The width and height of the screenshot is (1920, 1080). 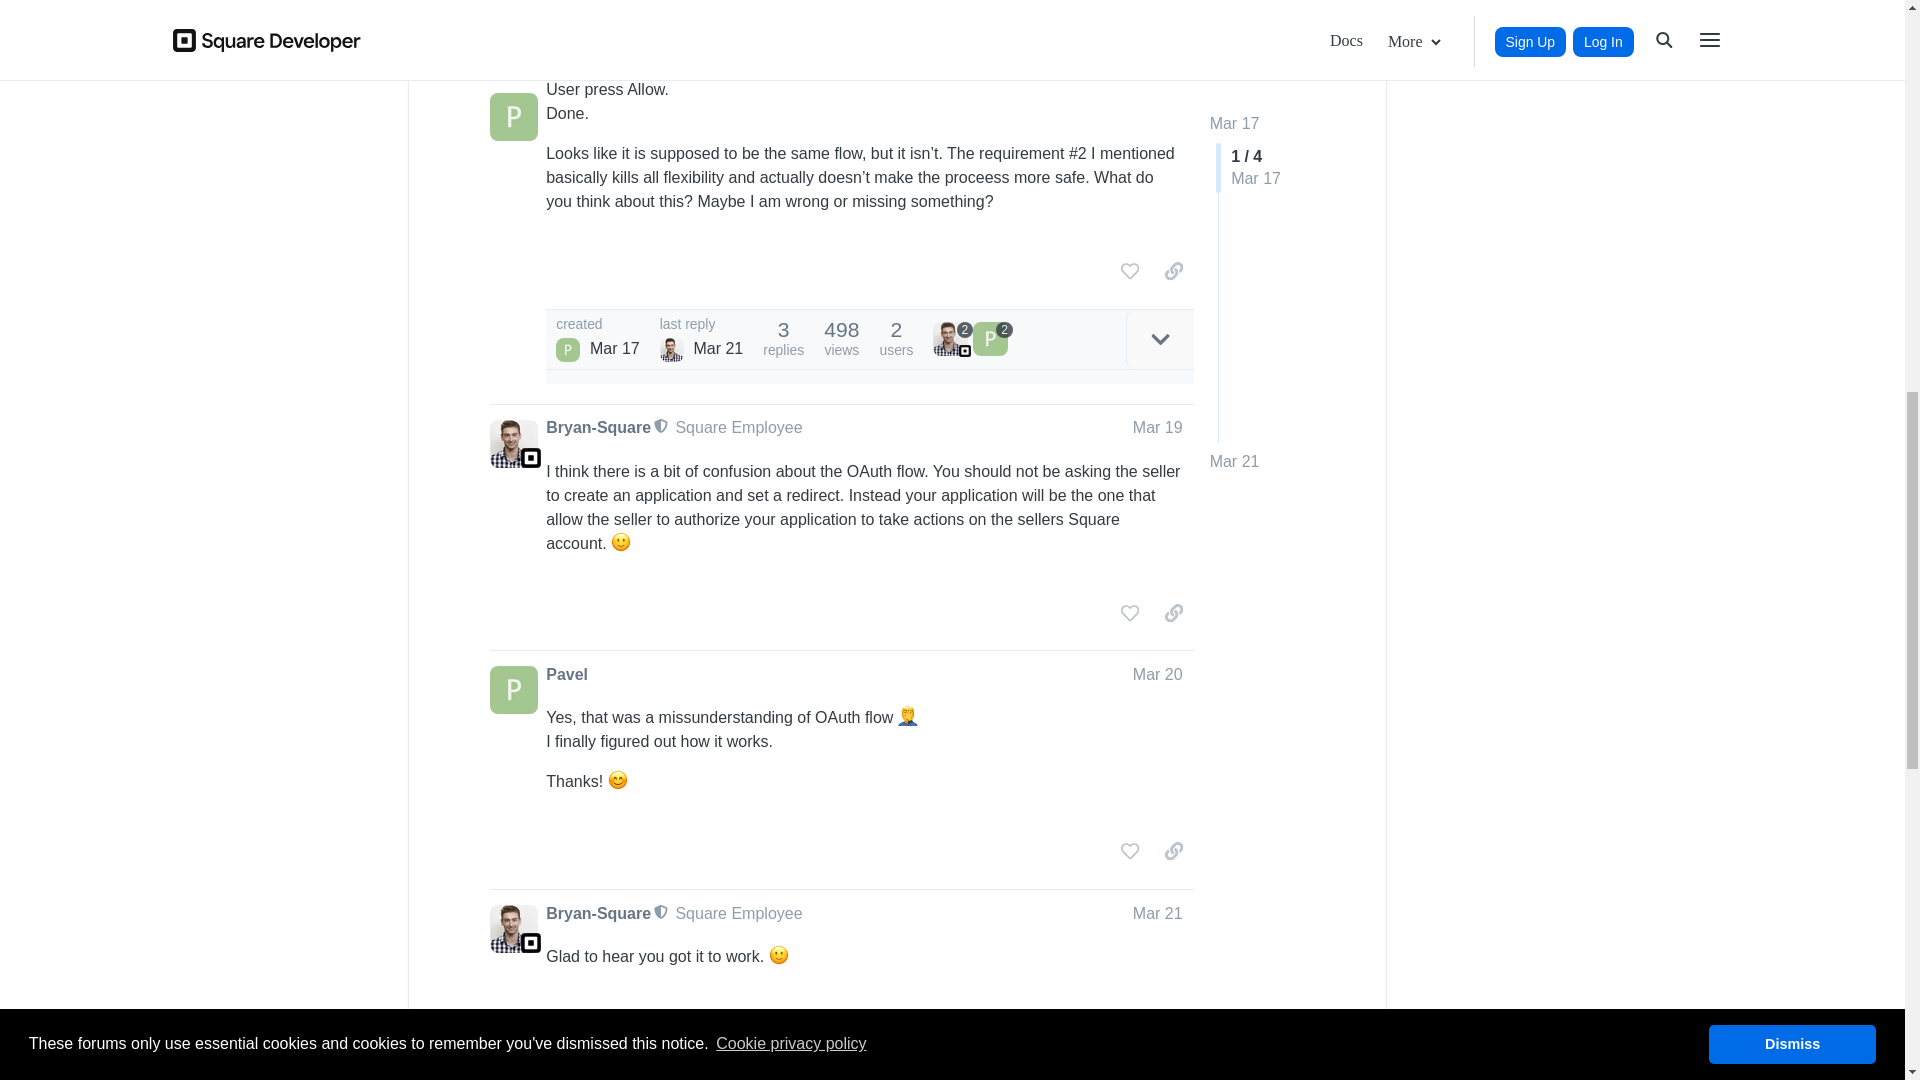 I want to click on like this post, so click(x=1130, y=270).